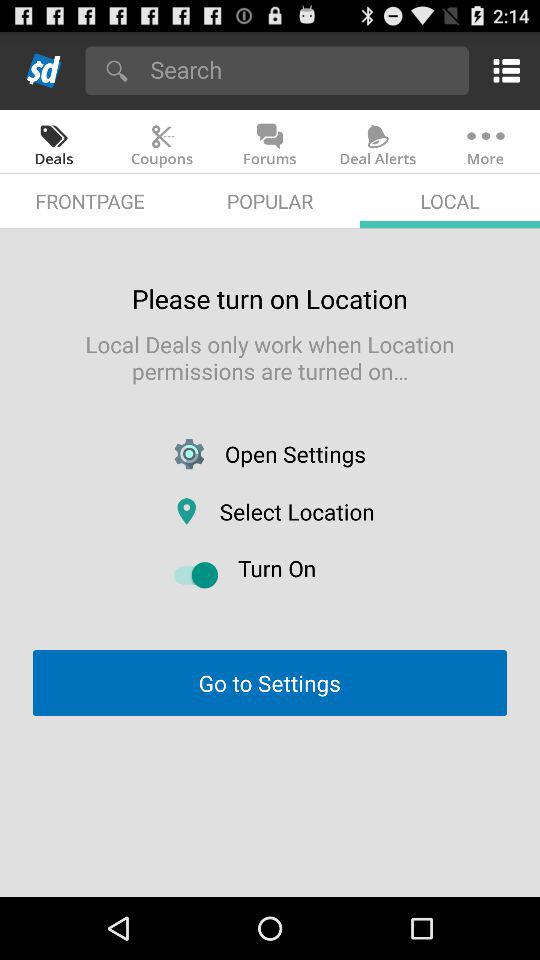 This screenshot has width=540, height=960. What do you see at coordinates (269, 682) in the screenshot?
I see `turn on the app at the bottom` at bounding box center [269, 682].